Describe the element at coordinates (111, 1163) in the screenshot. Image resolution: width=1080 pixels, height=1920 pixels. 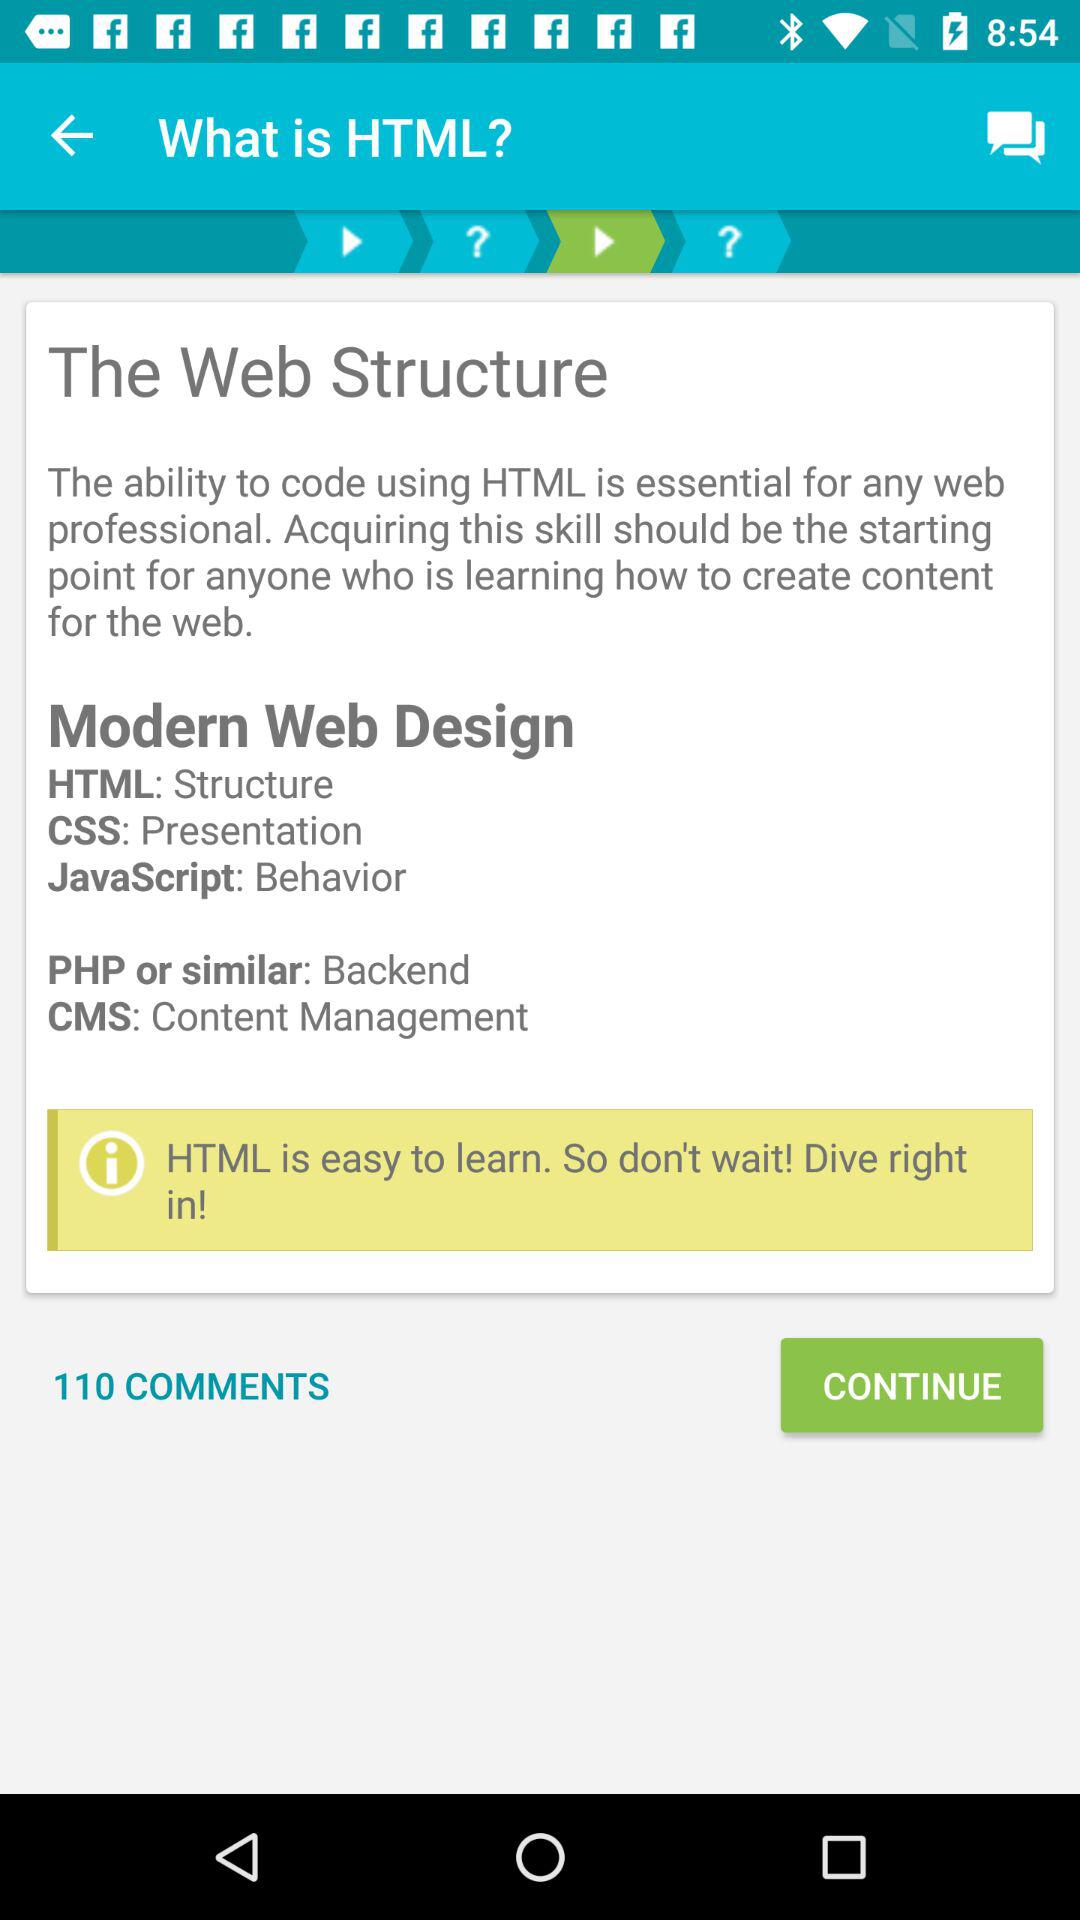
I see `click on the information icon` at that location.